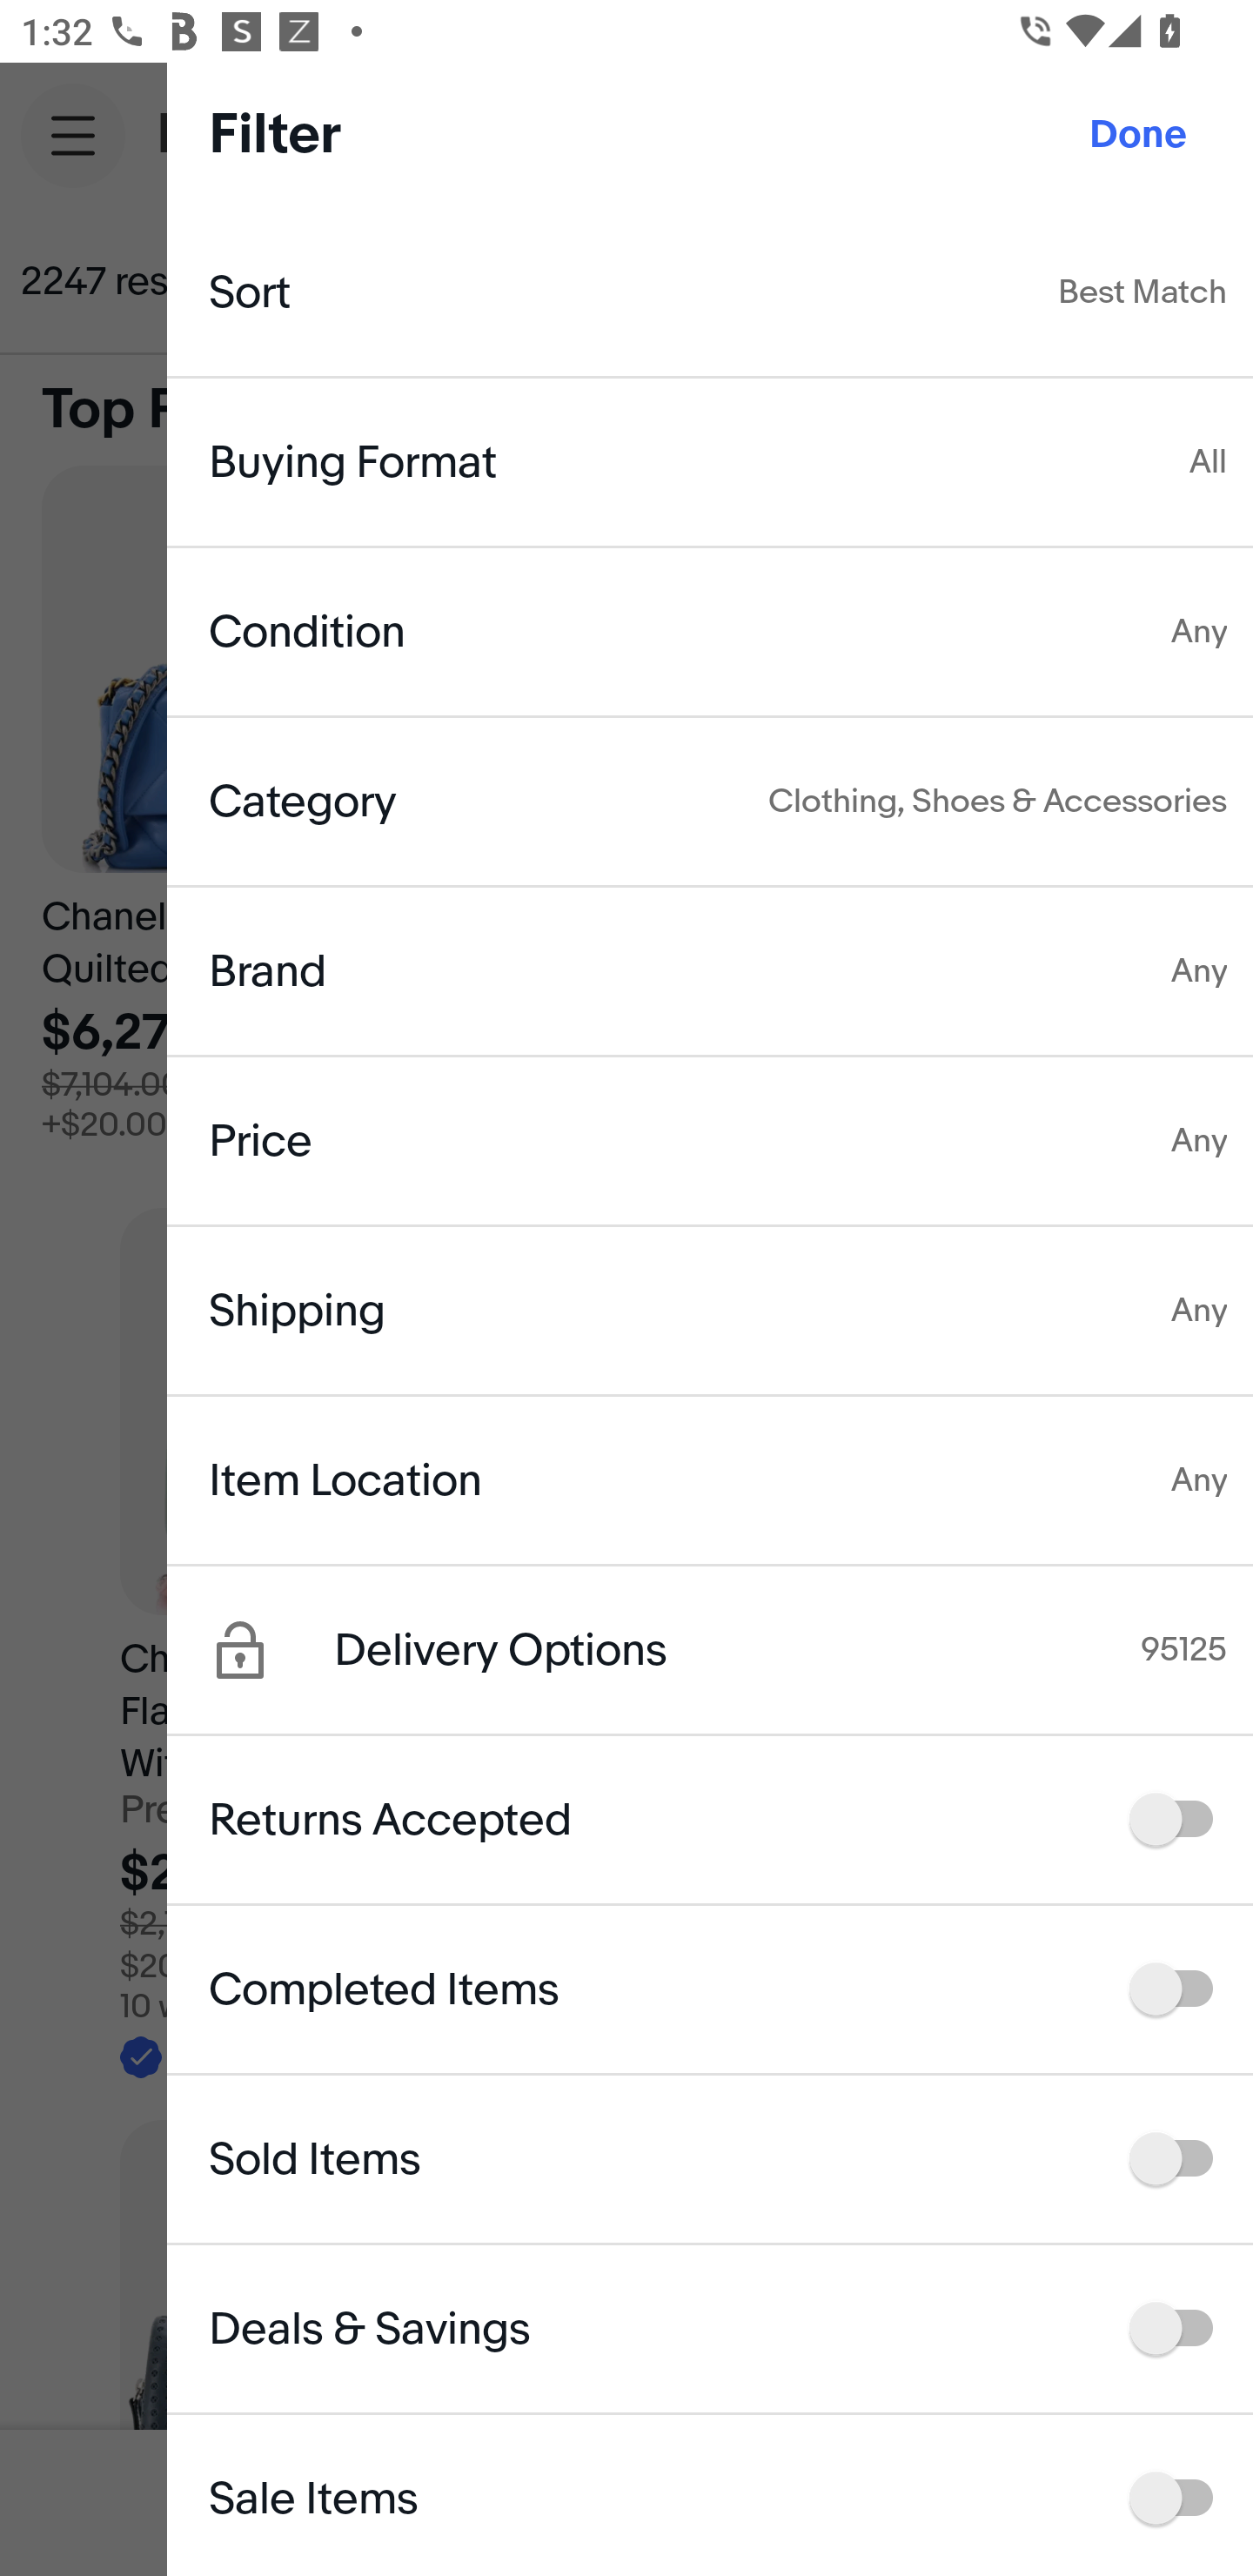 The width and height of the screenshot is (1253, 2576). Describe the element at coordinates (1138, 135) in the screenshot. I see `Done` at that location.